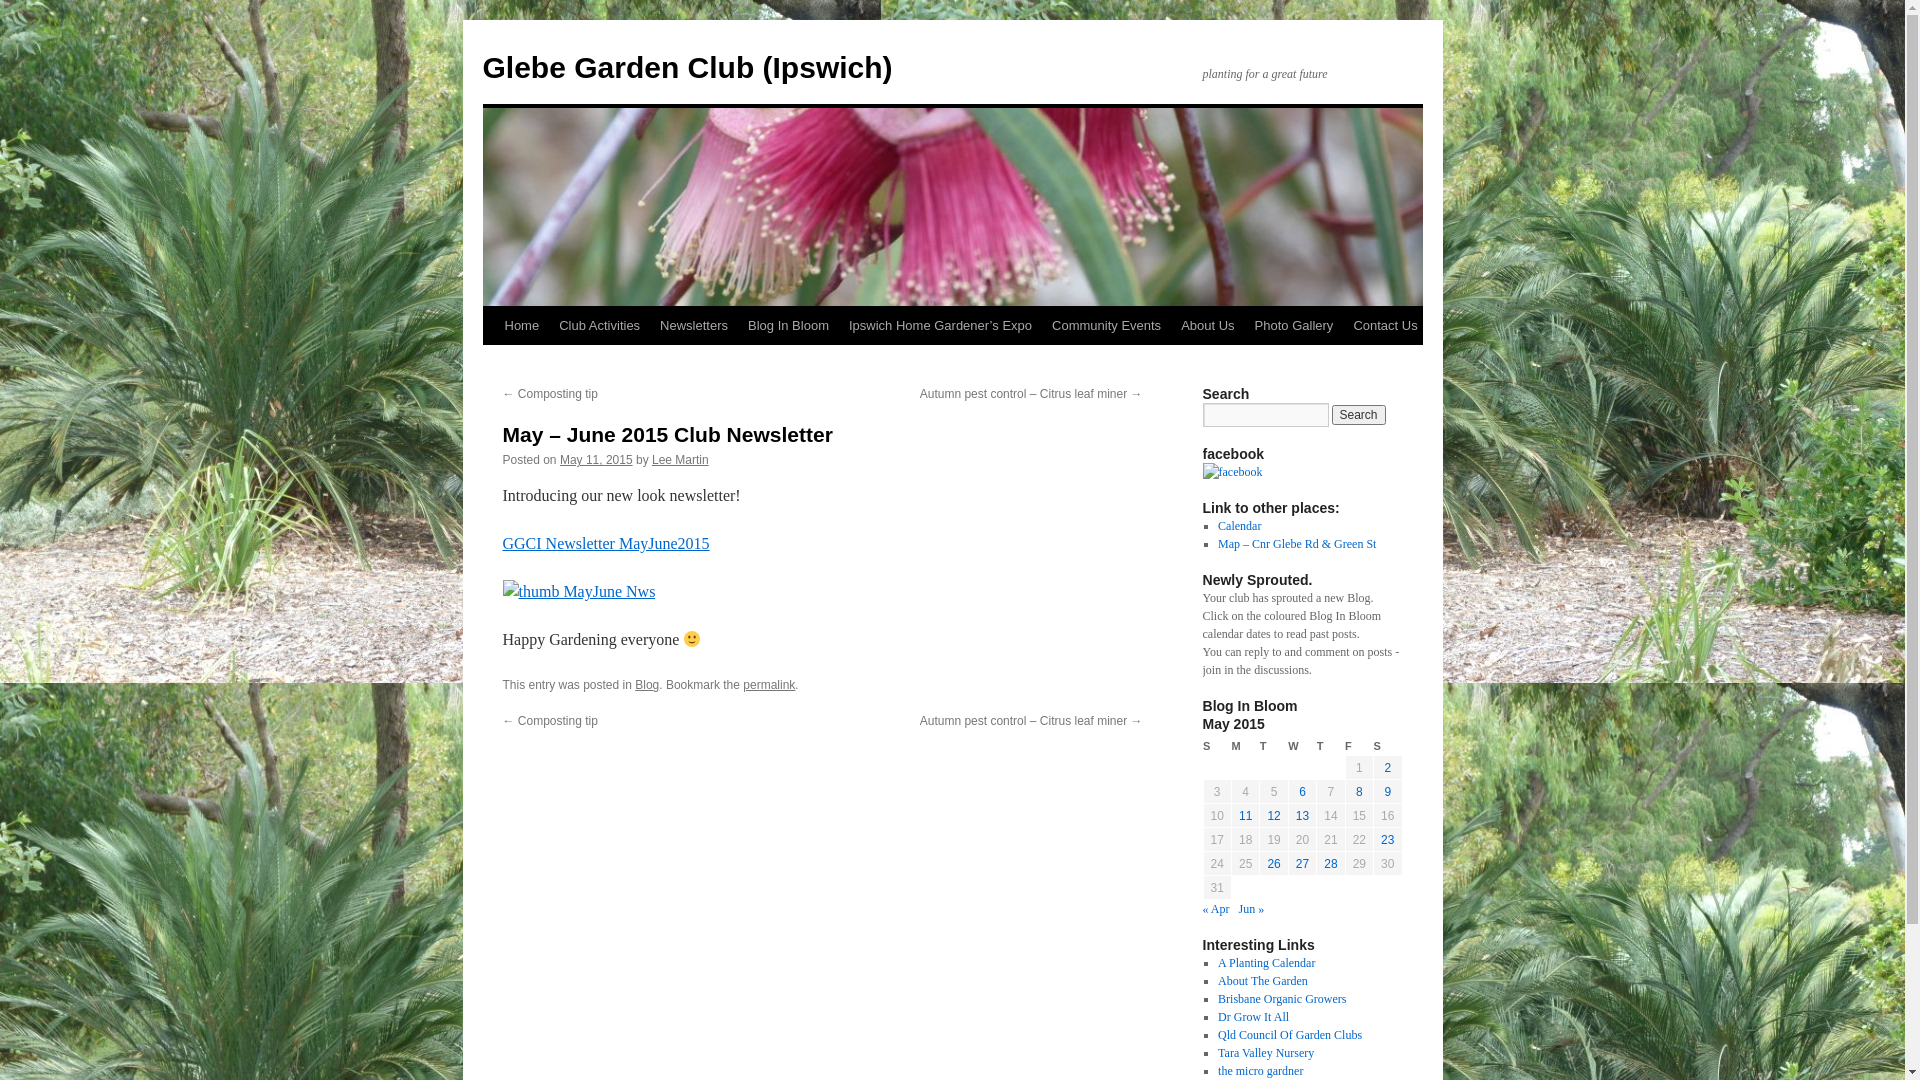 The image size is (1920, 1080). I want to click on Club Activities, so click(600, 326).